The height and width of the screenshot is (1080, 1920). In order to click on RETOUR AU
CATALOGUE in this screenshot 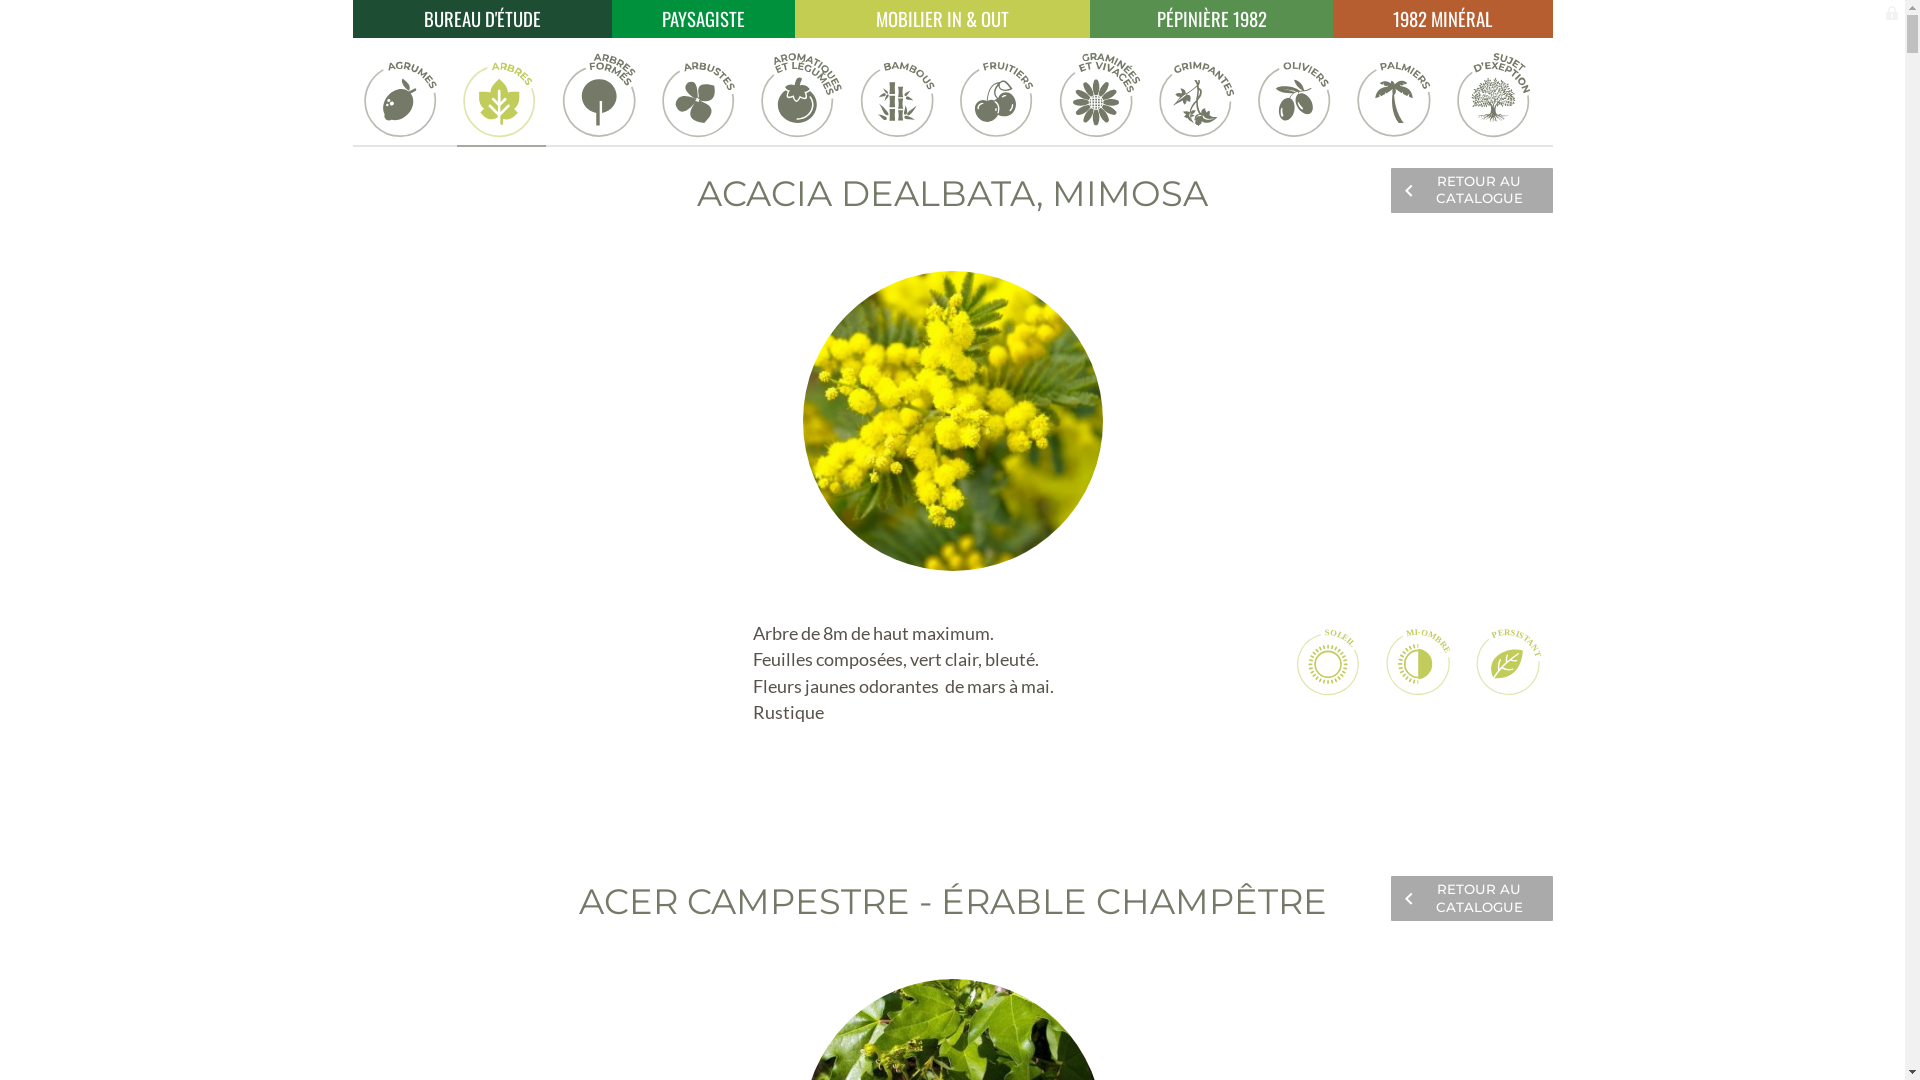, I will do `click(1471, 898)`.